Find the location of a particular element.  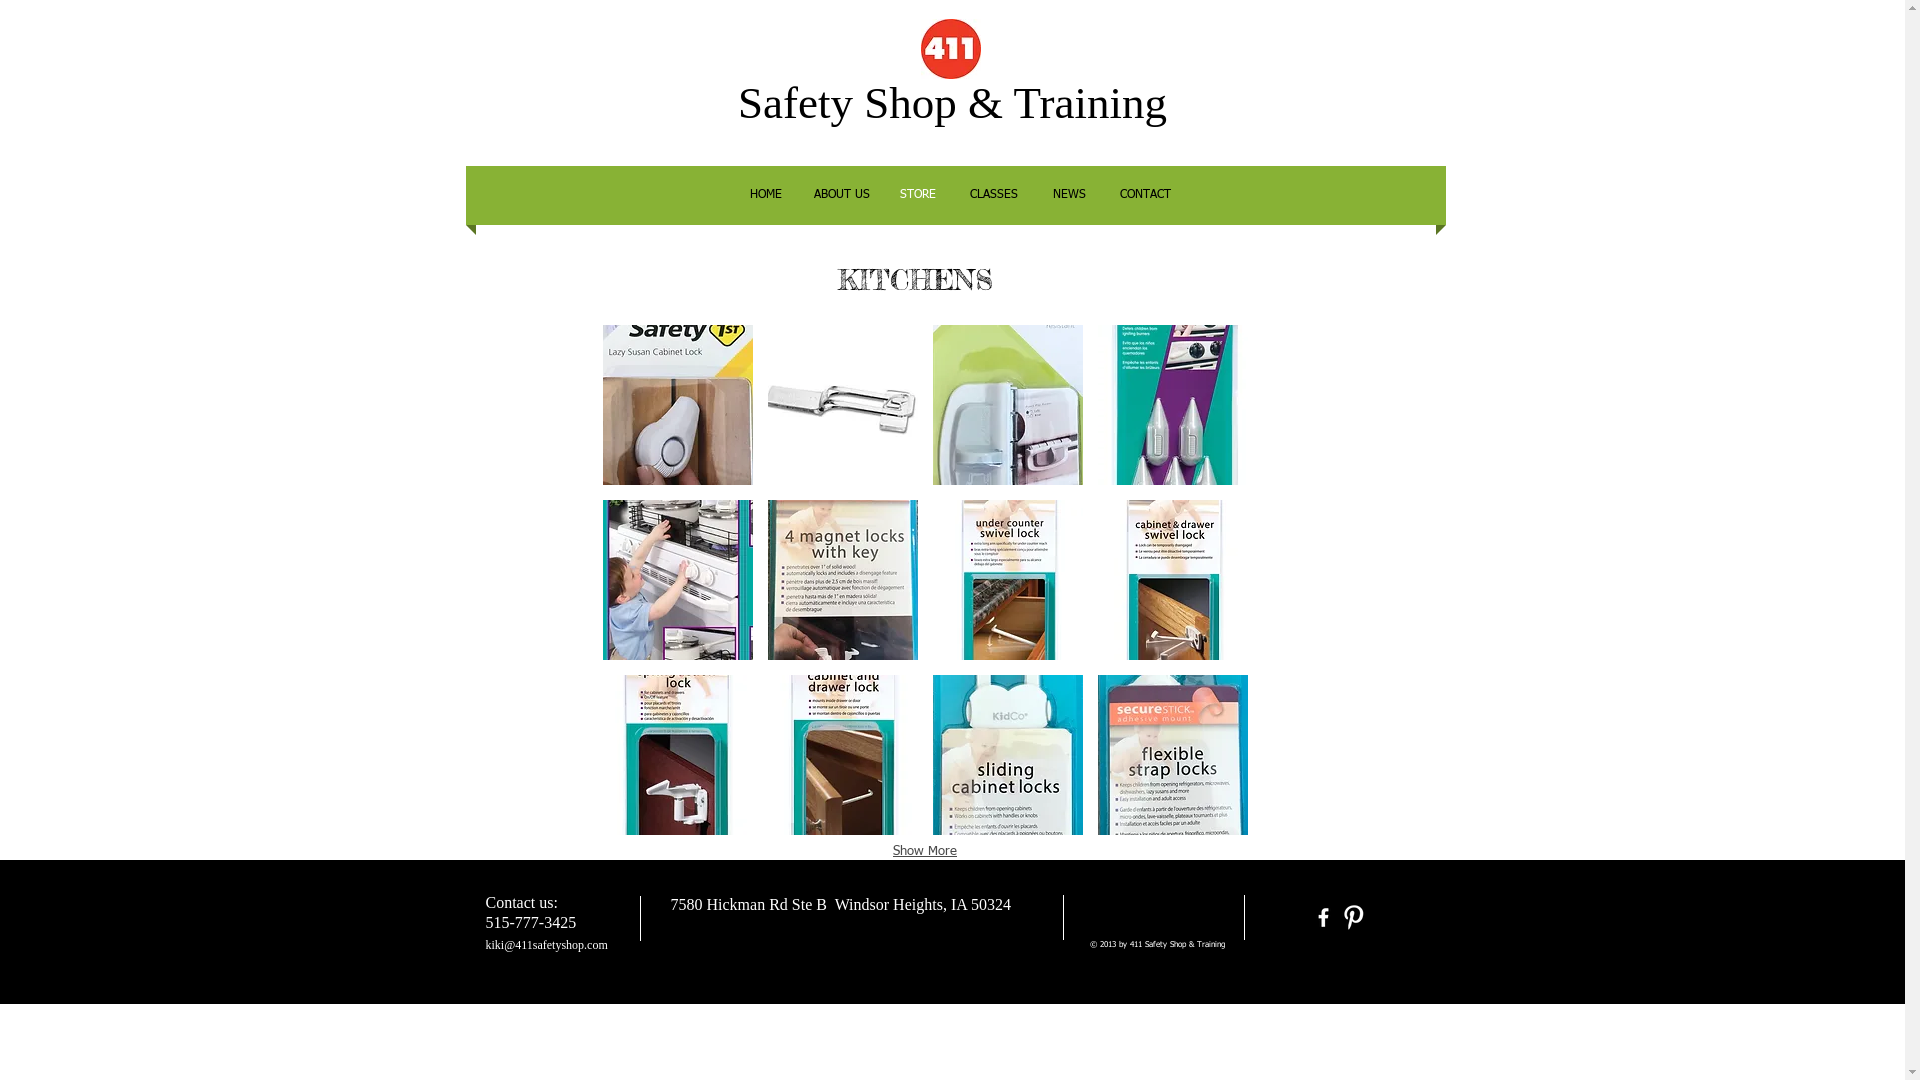

STORE is located at coordinates (918, 196).